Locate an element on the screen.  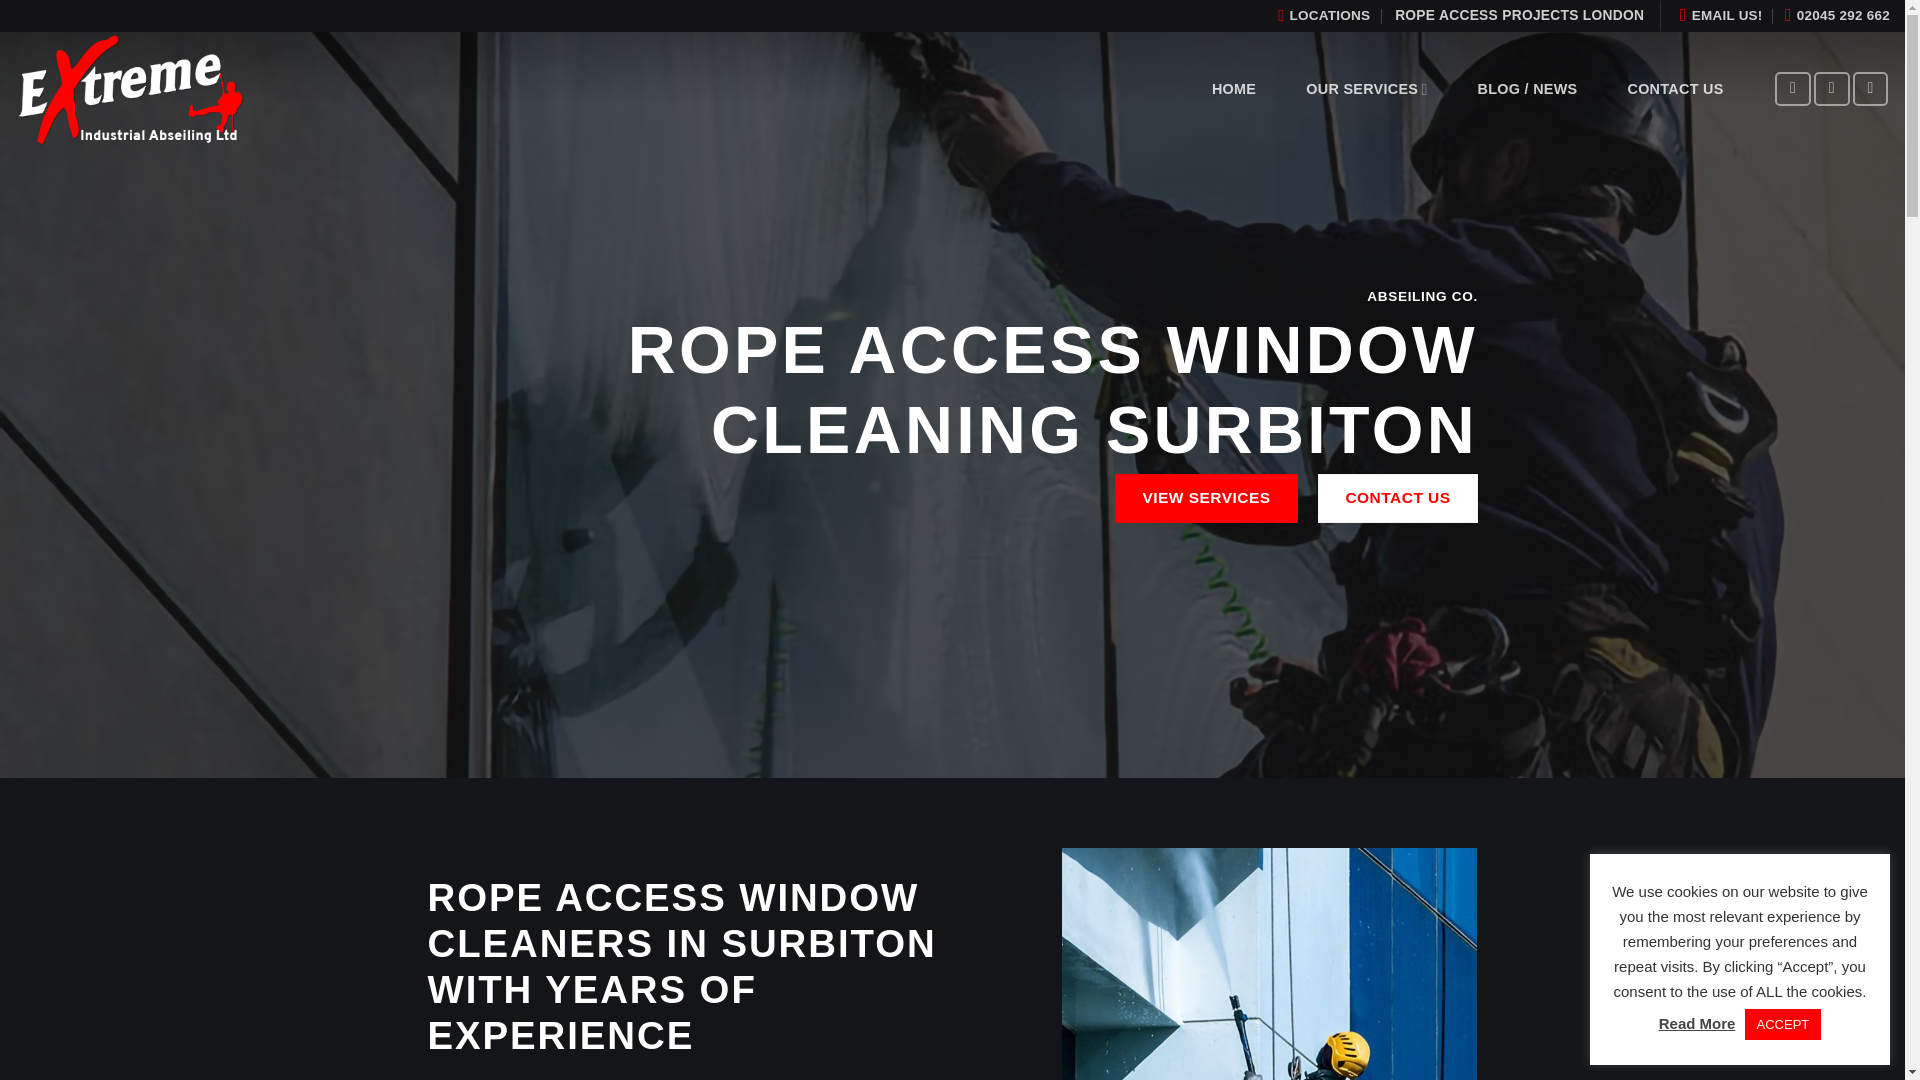
EMAIL US! is located at coordinates (1721, 16).